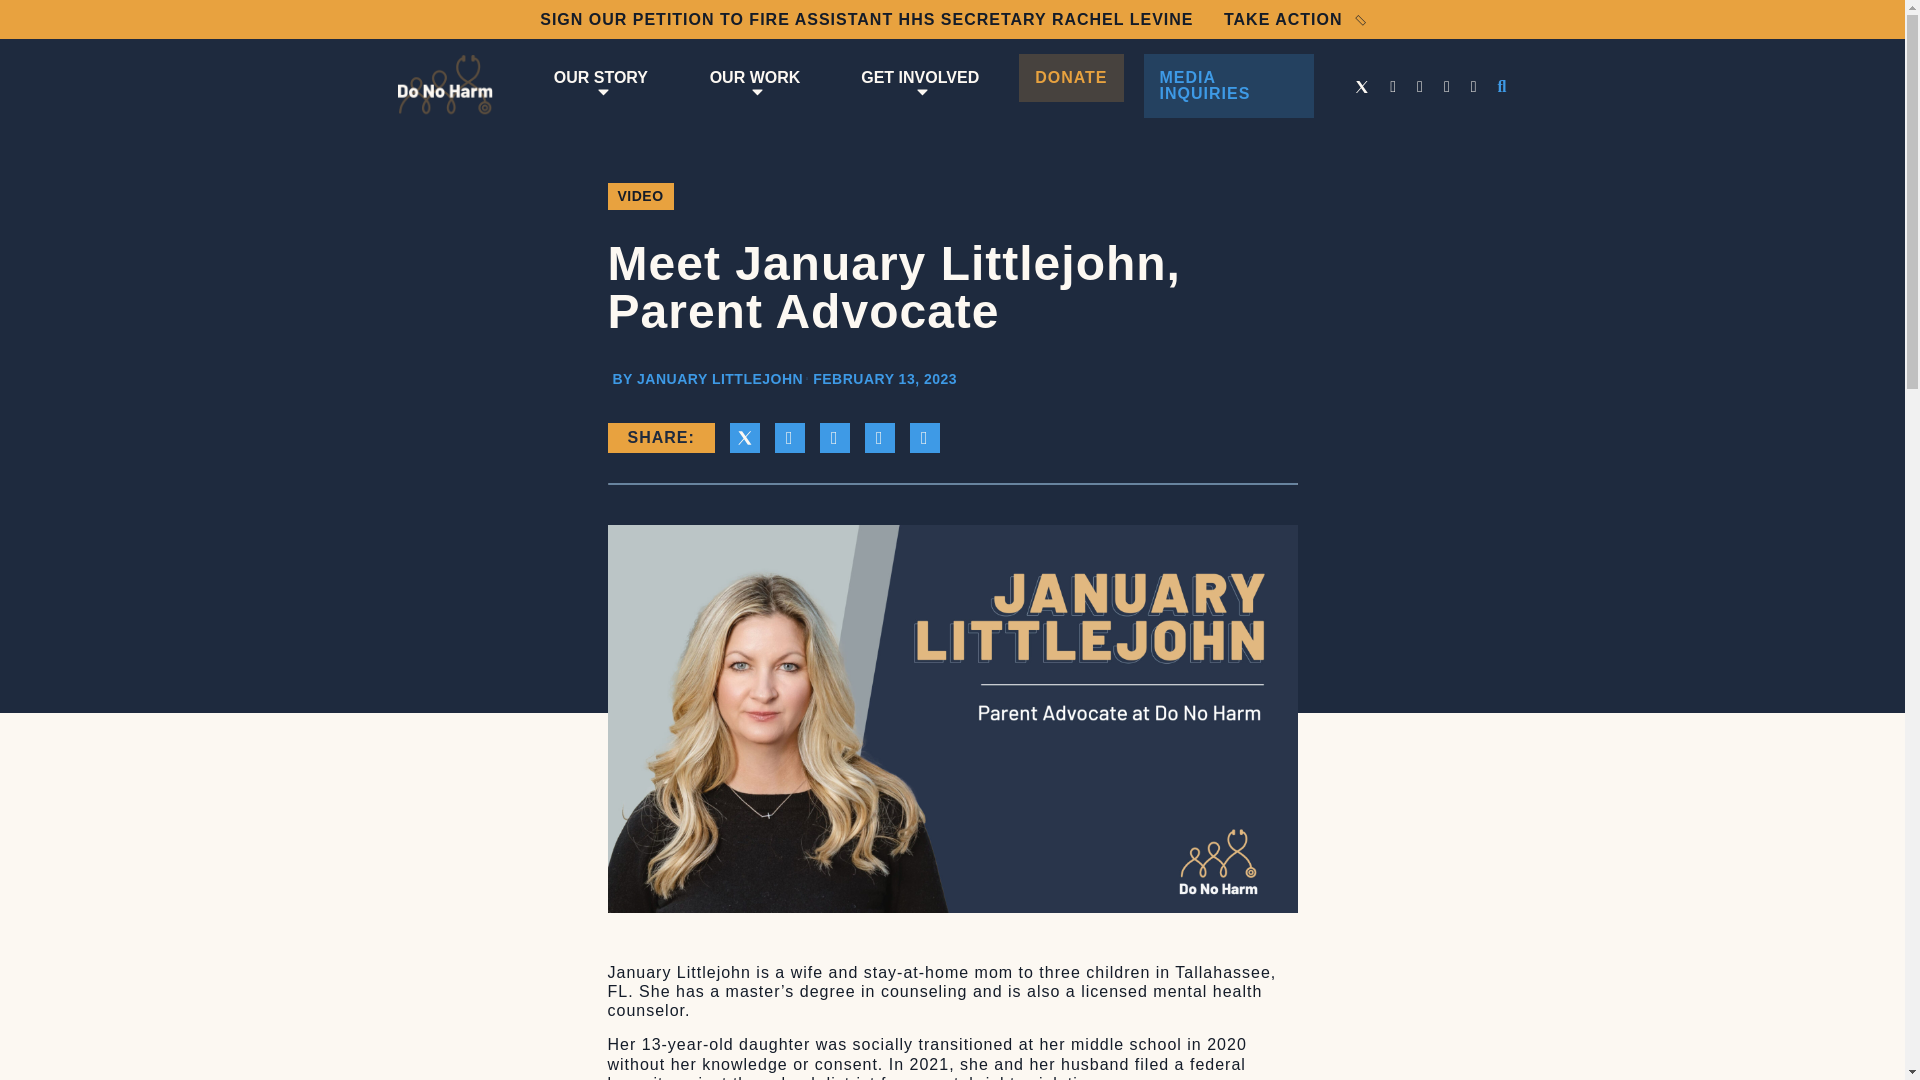  I want to click on OUR WORK, so click(755, 86).